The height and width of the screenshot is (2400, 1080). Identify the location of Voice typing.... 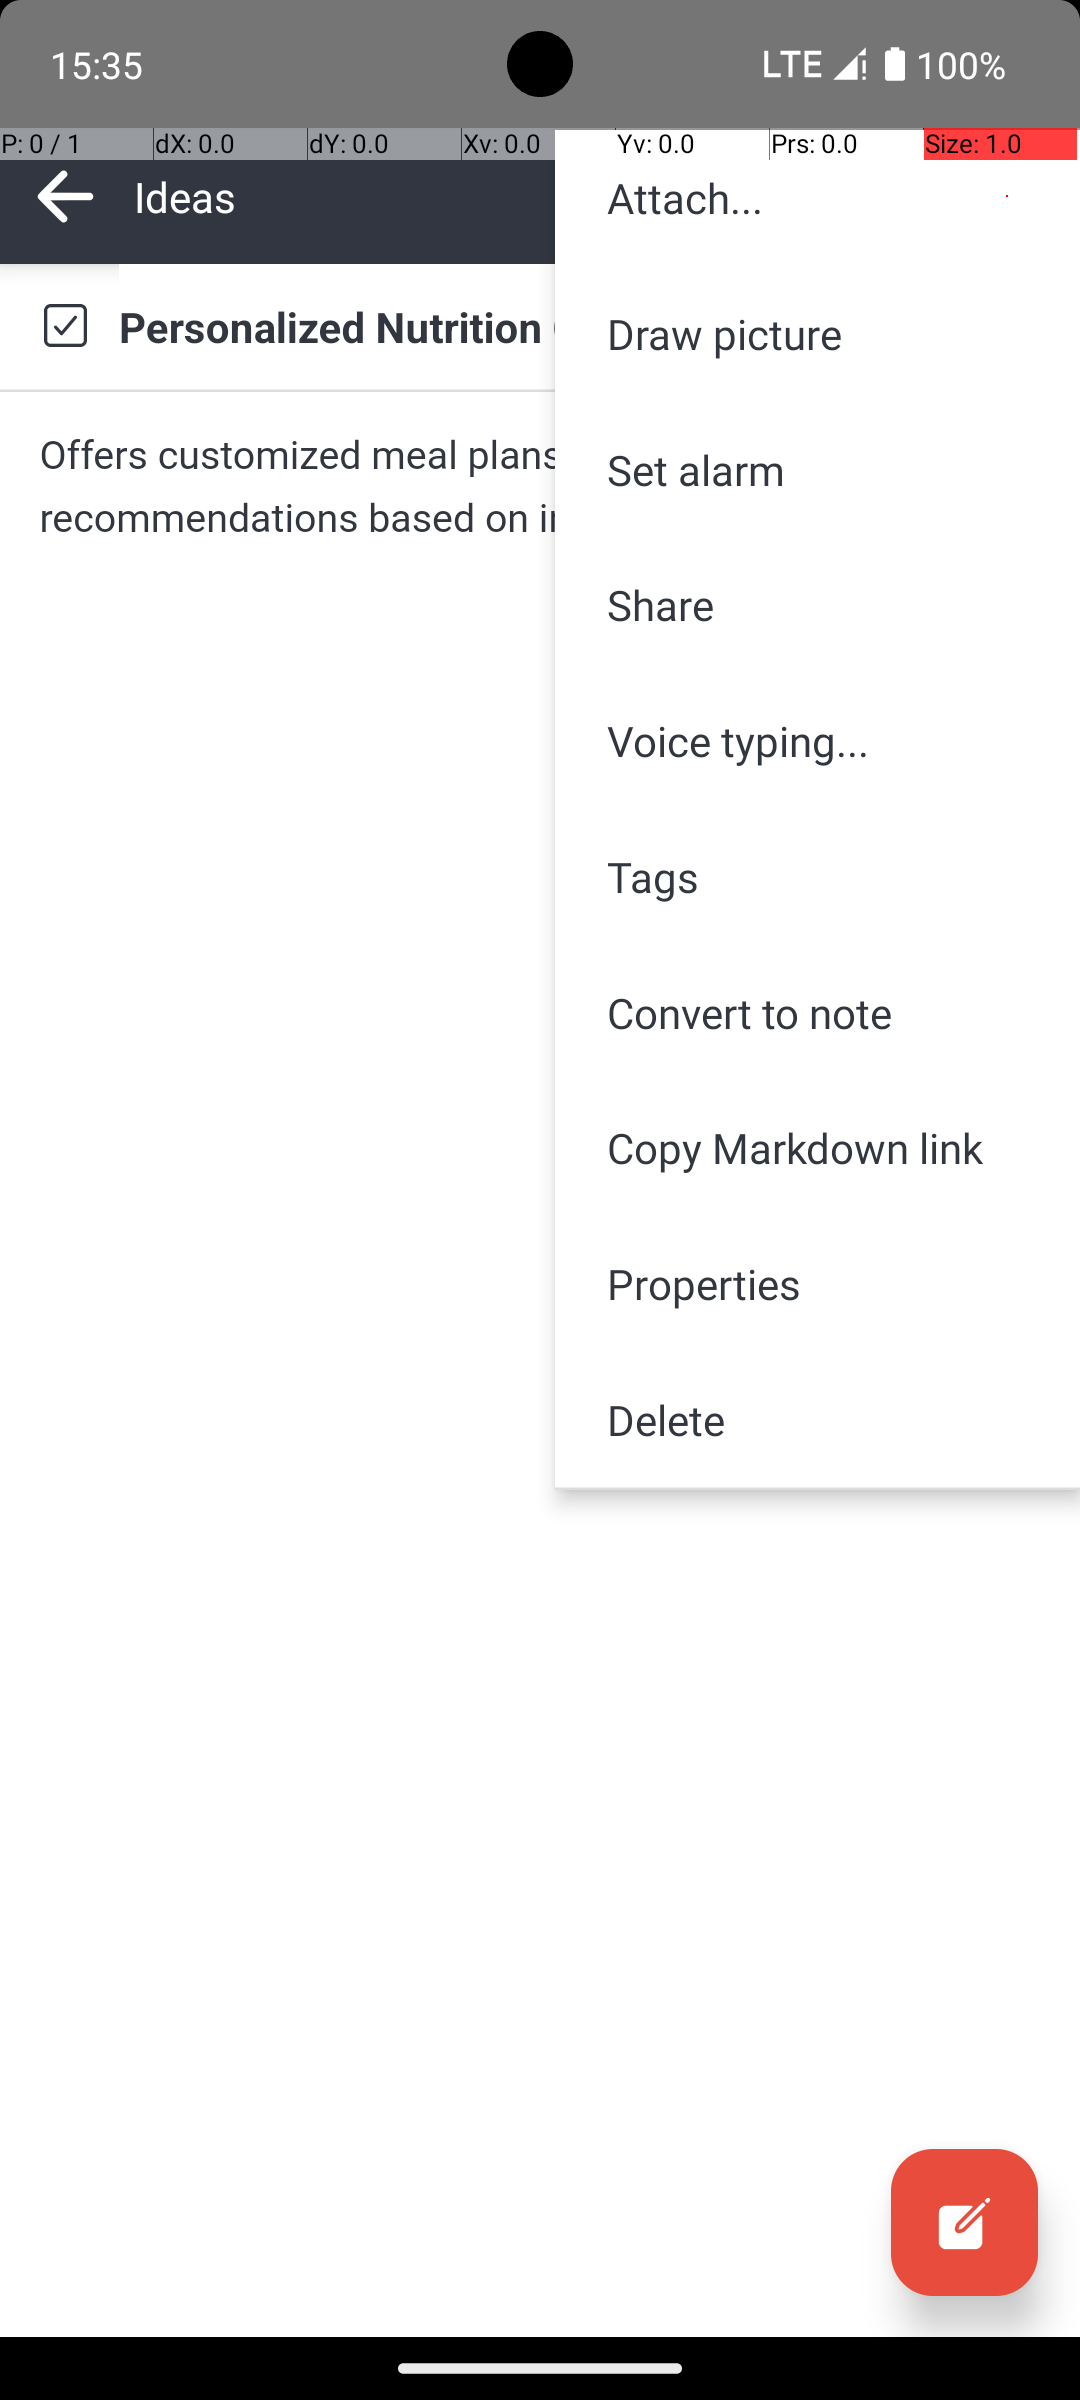
(818, 741).